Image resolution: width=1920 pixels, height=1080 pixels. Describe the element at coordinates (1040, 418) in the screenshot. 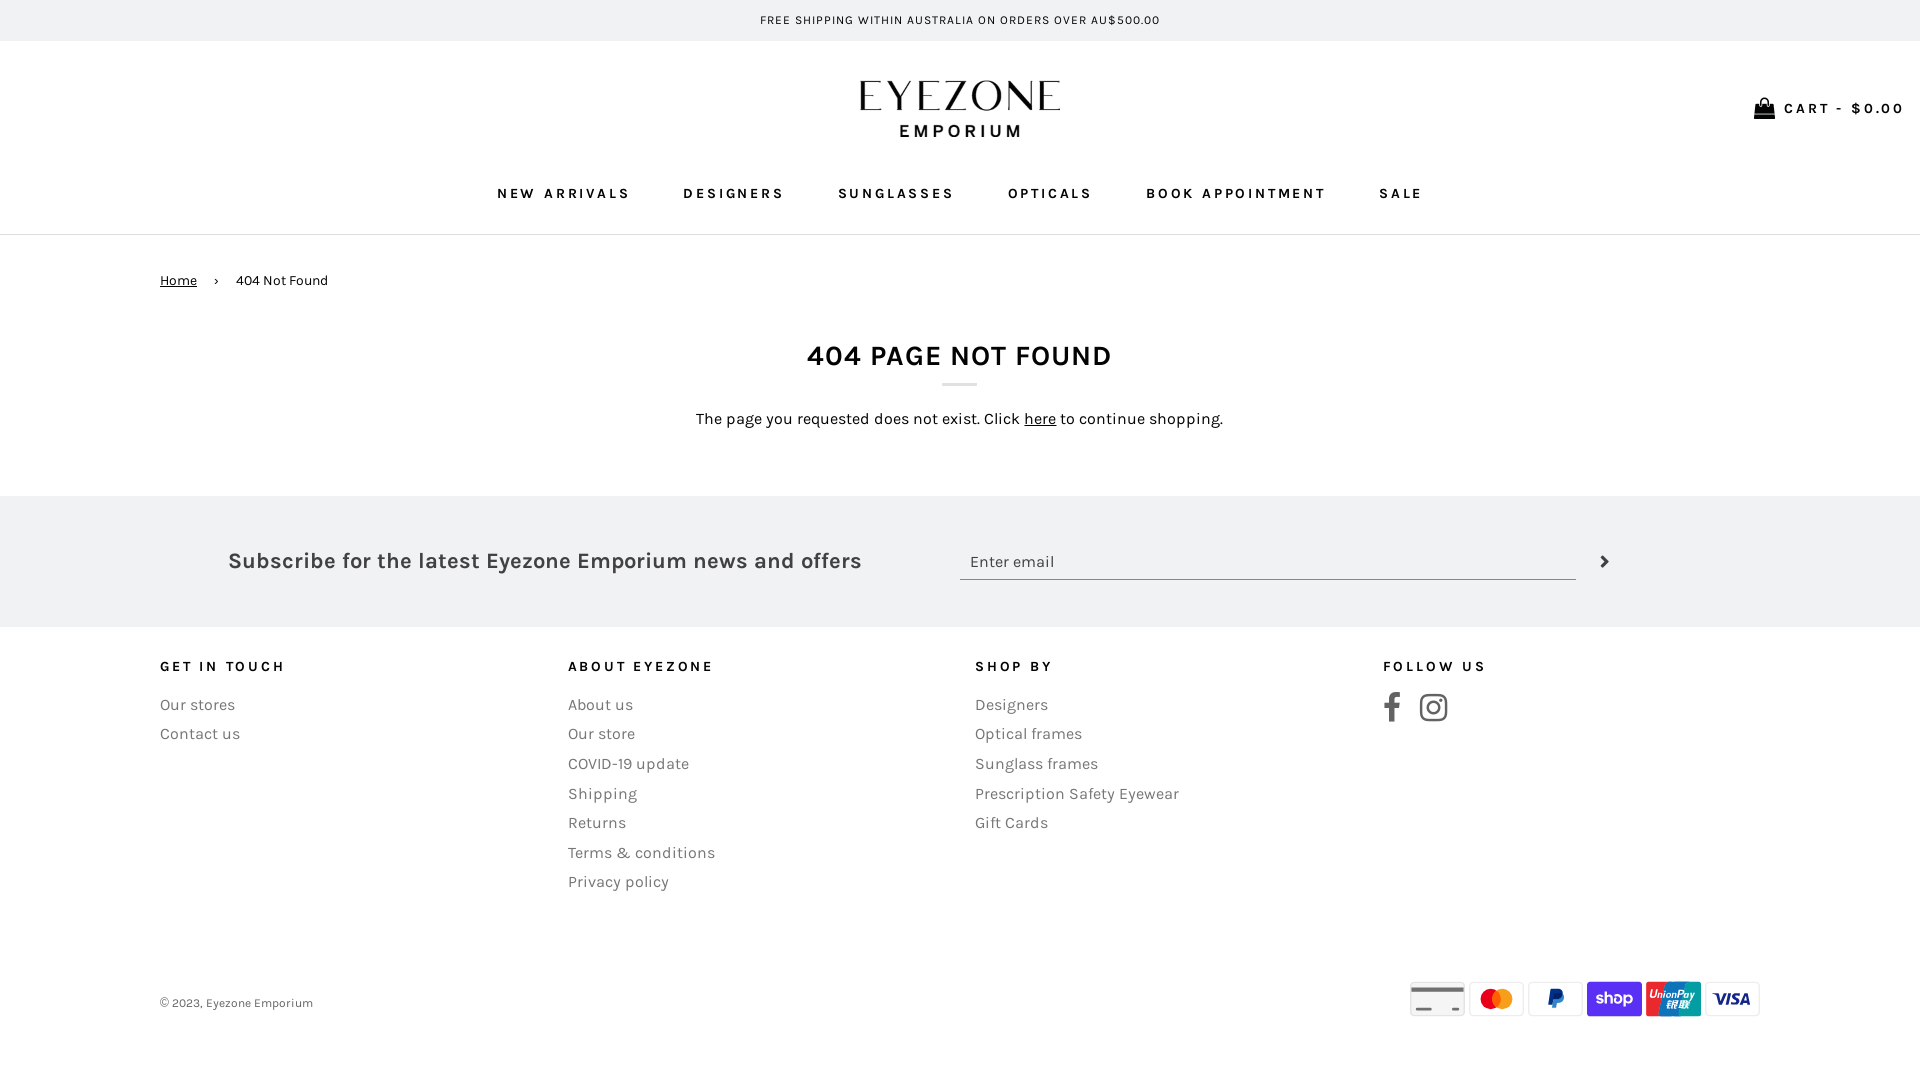

I see `here` at that location.